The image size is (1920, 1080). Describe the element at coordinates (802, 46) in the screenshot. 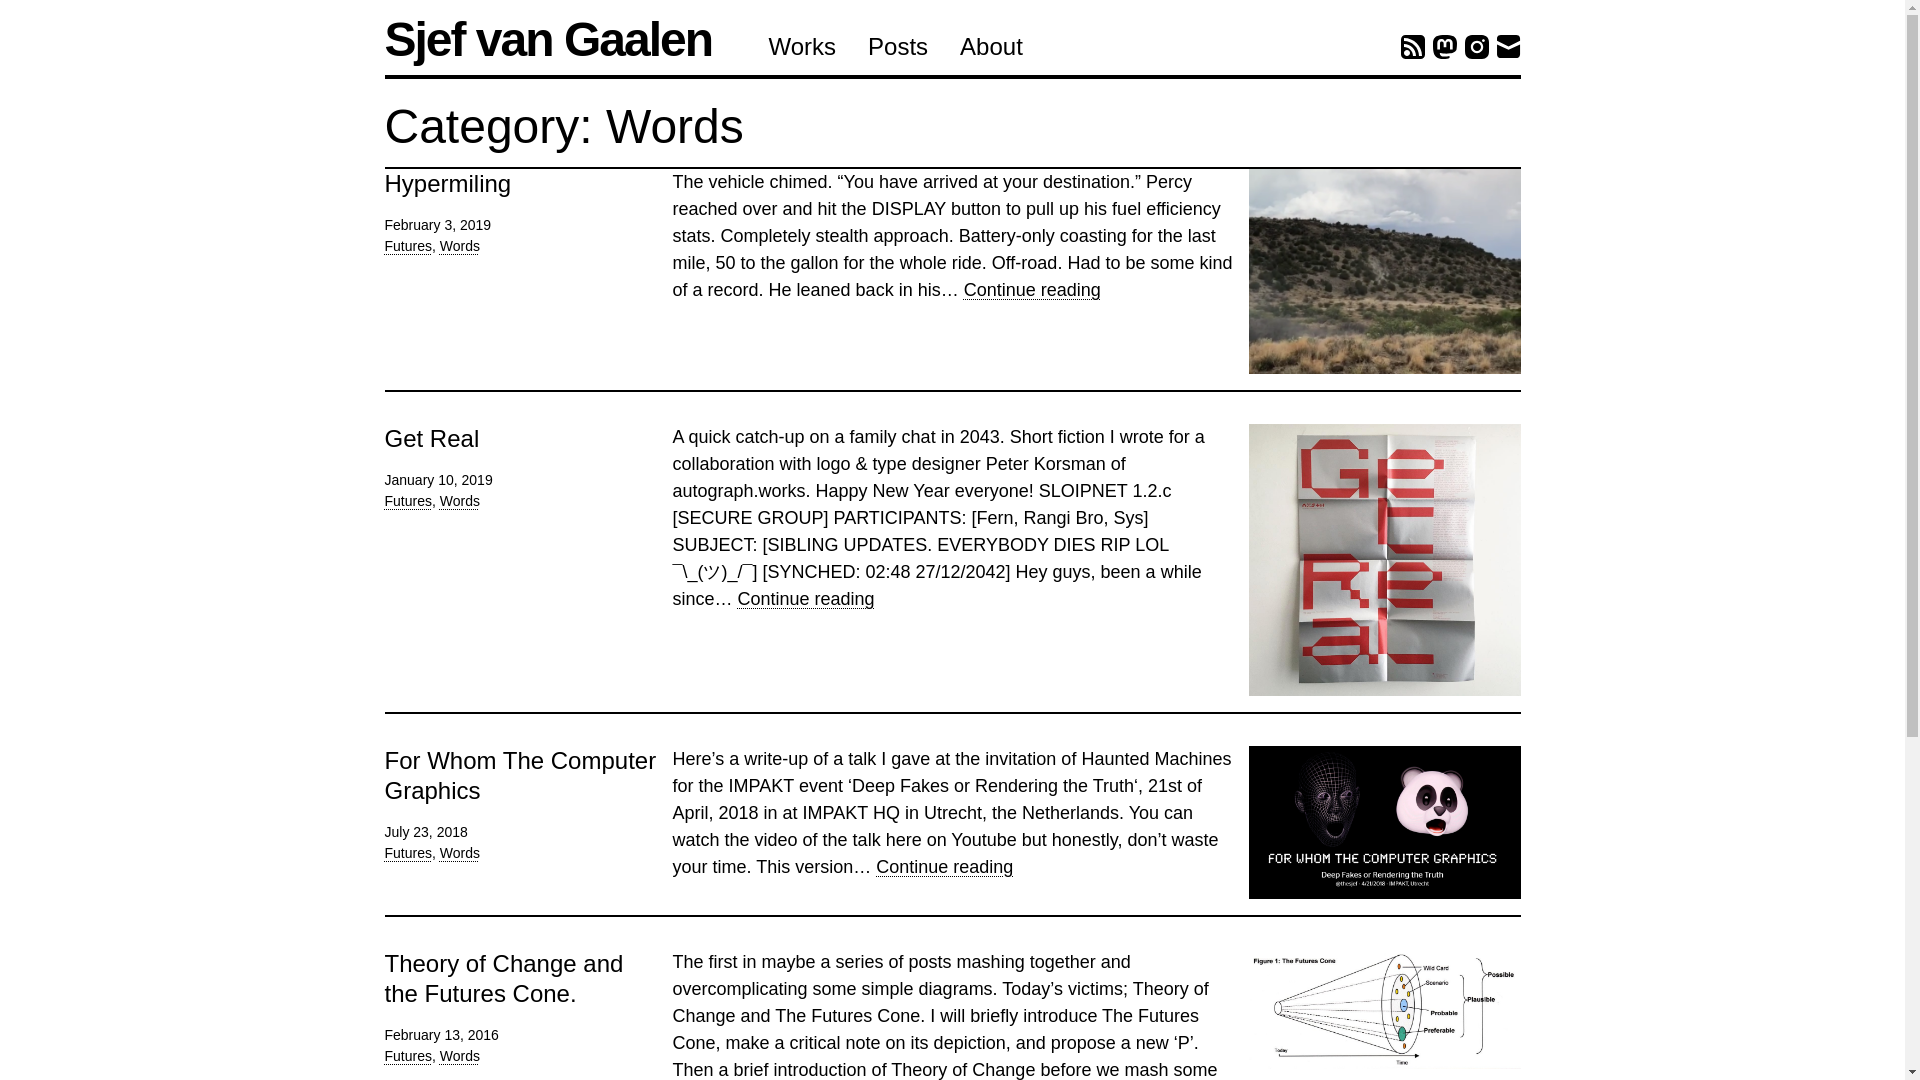

I see `Works` at that location.